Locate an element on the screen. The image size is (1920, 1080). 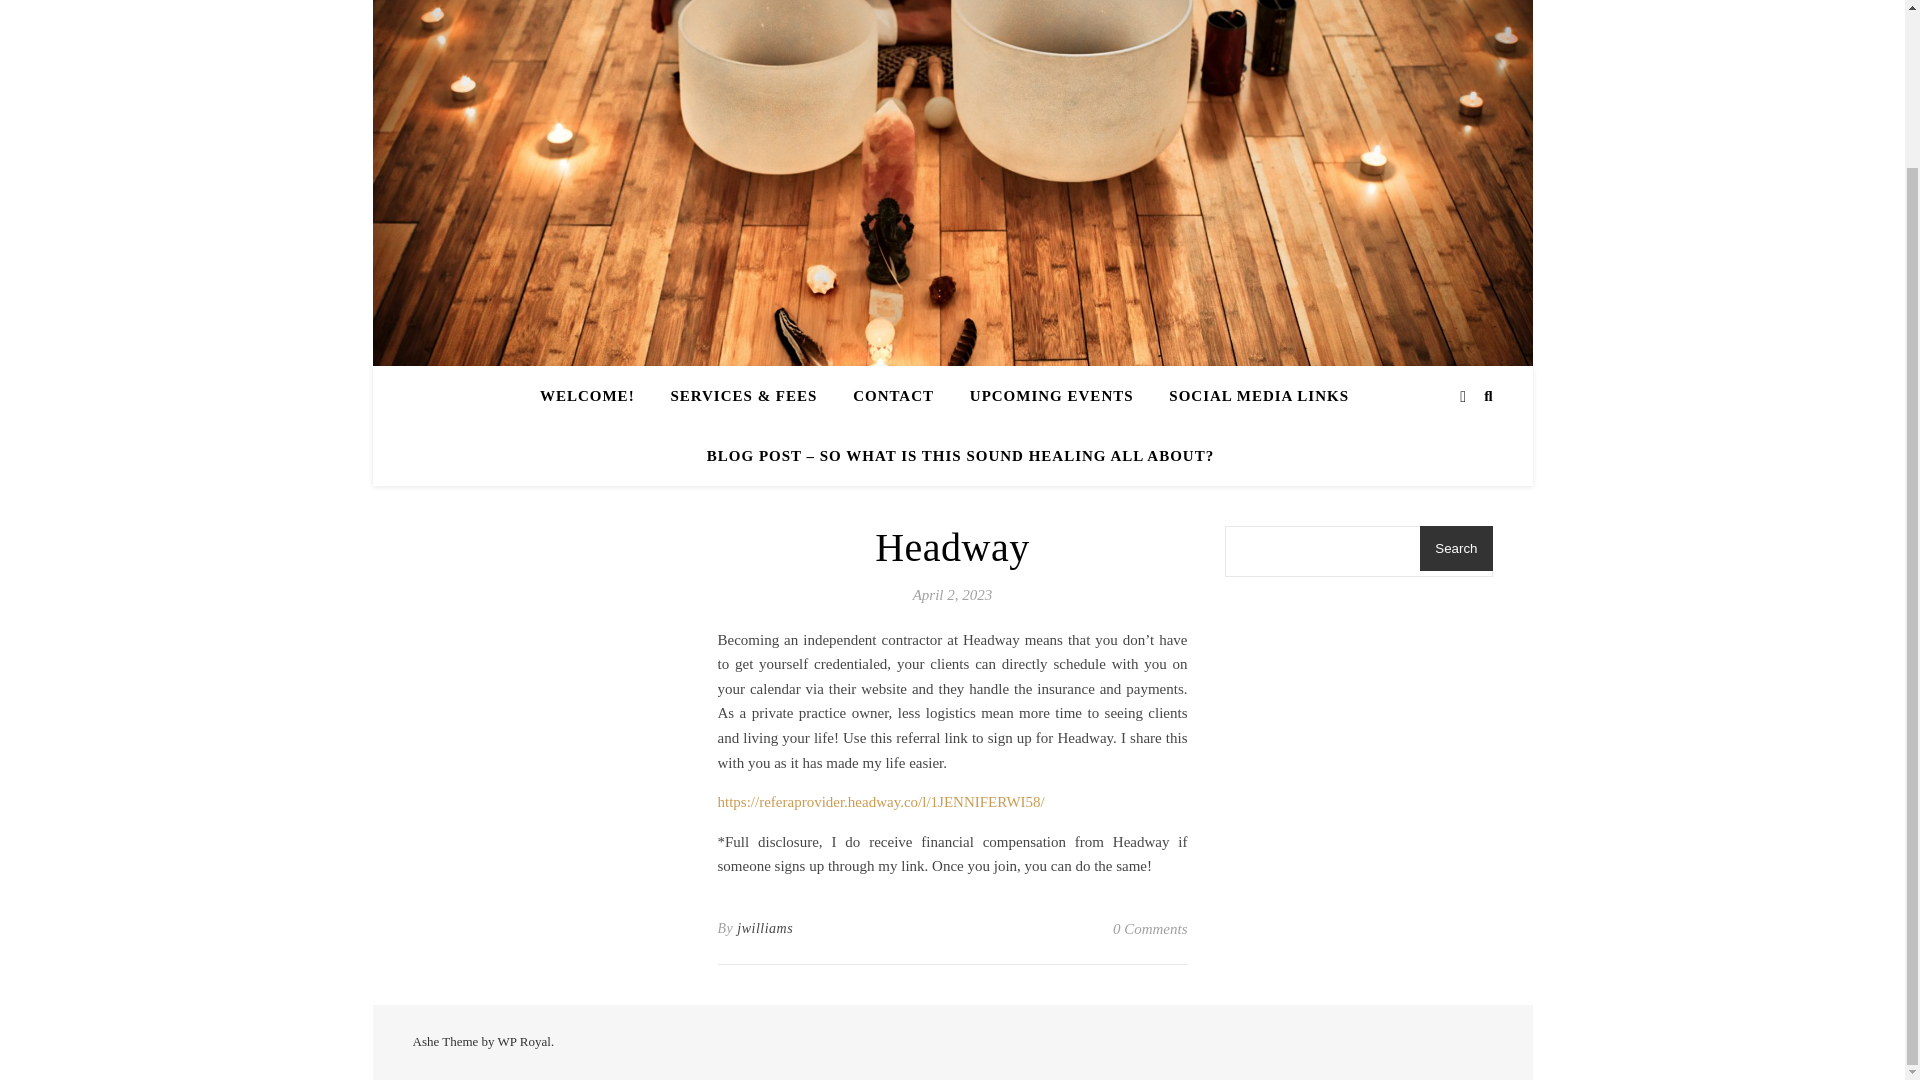
jwilliams is located at coordinates (764, 928).